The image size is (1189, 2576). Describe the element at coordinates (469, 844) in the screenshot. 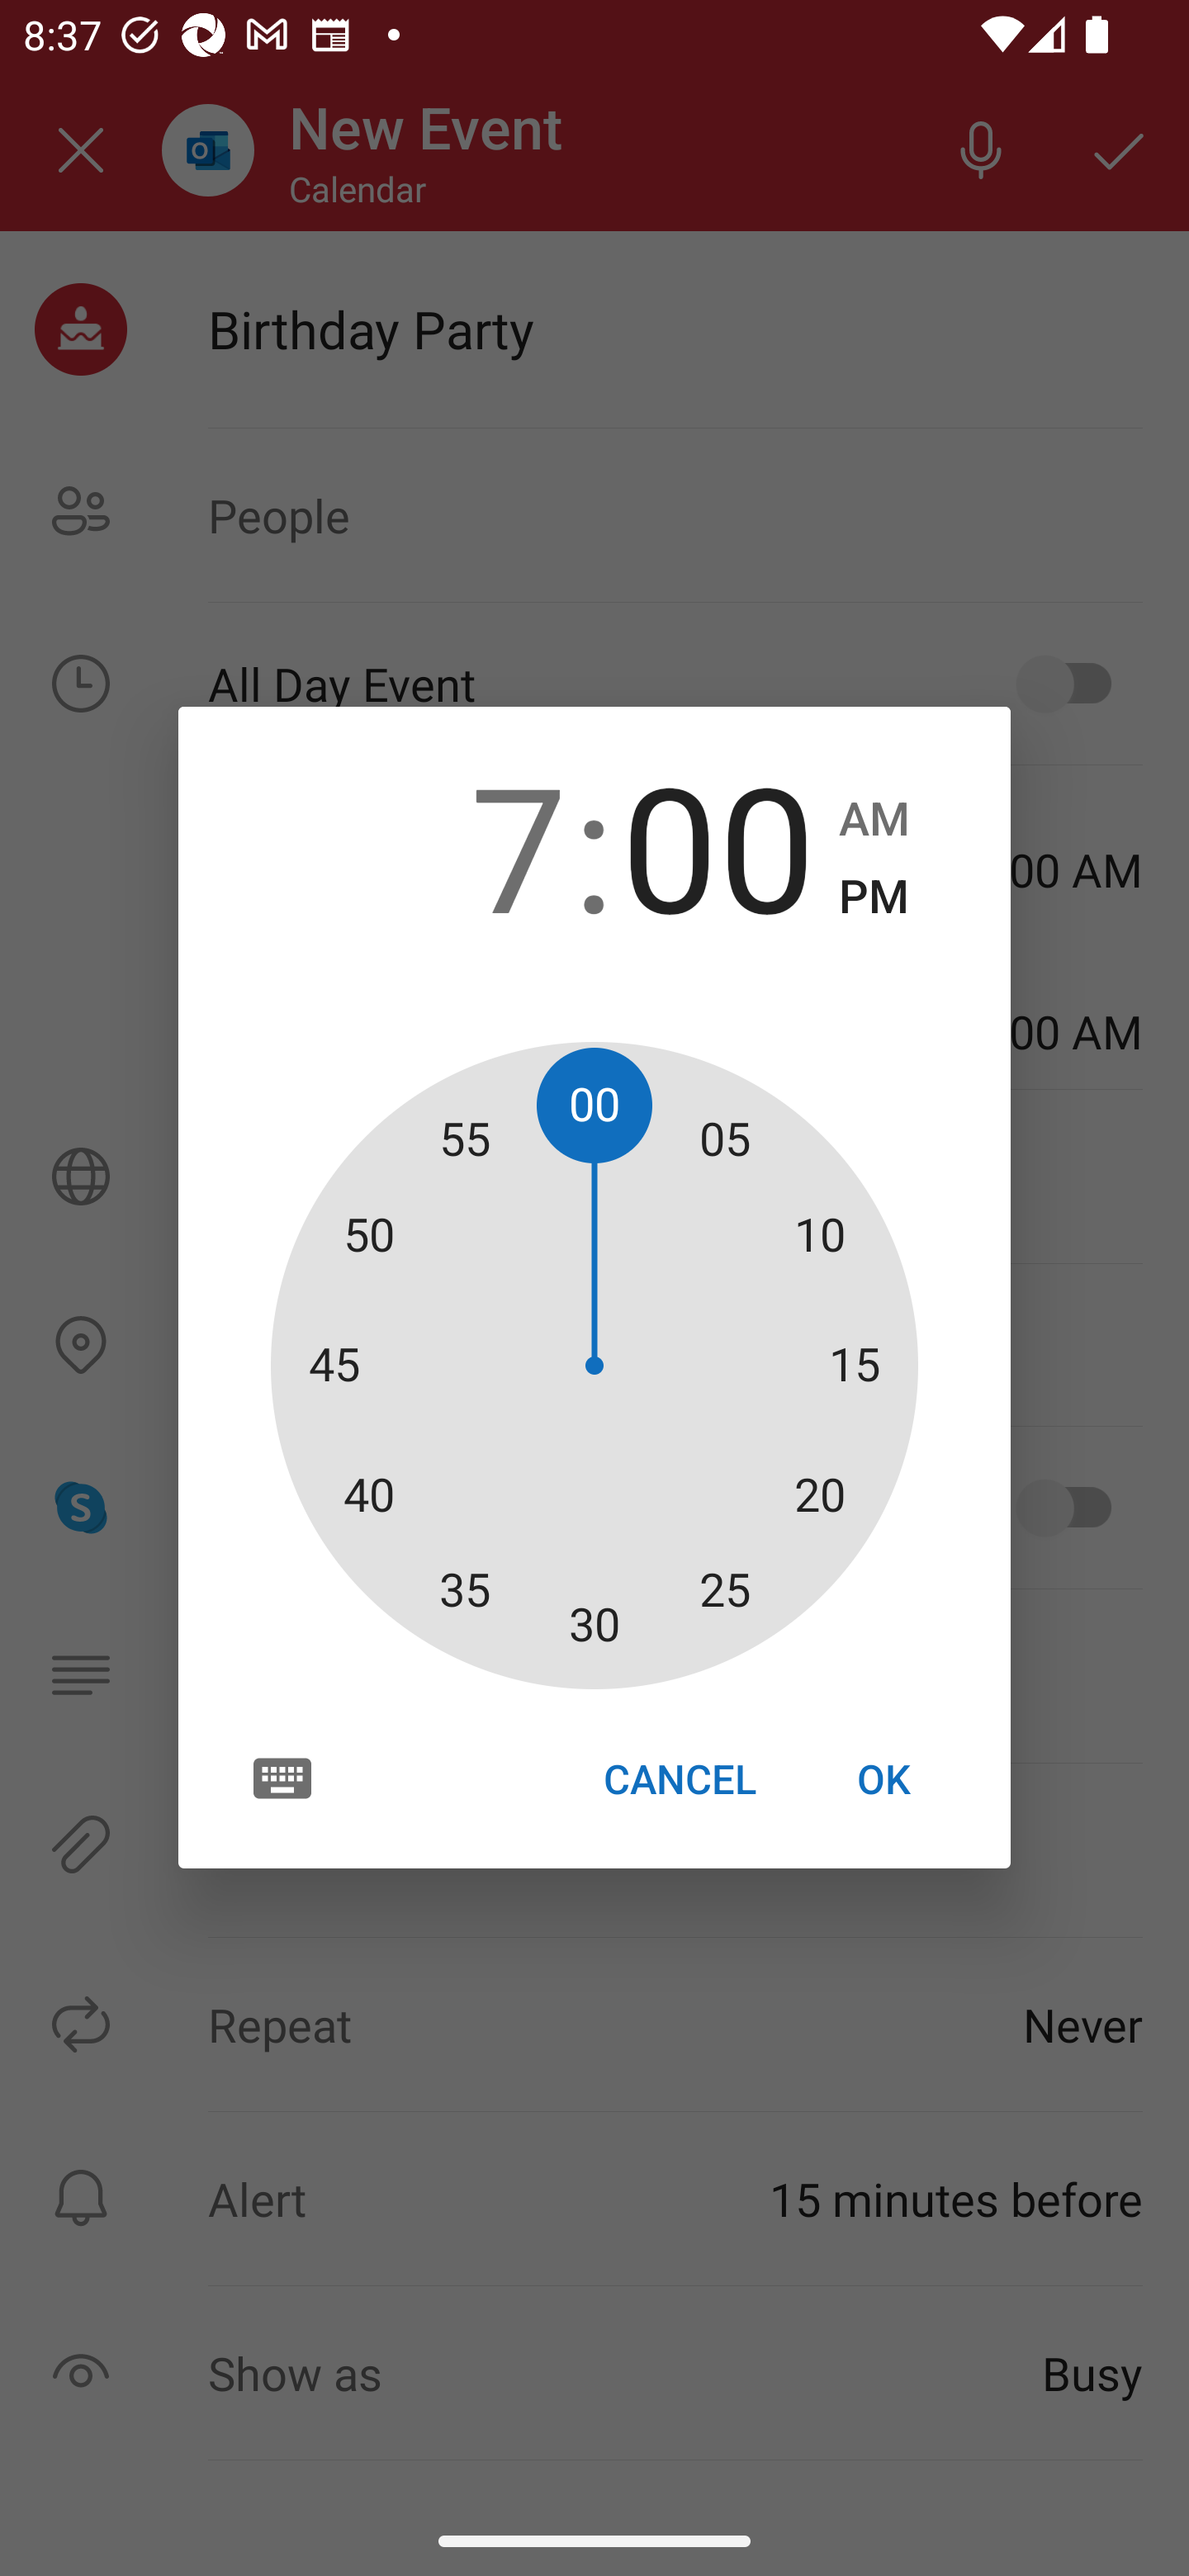

I see `7` at that location.